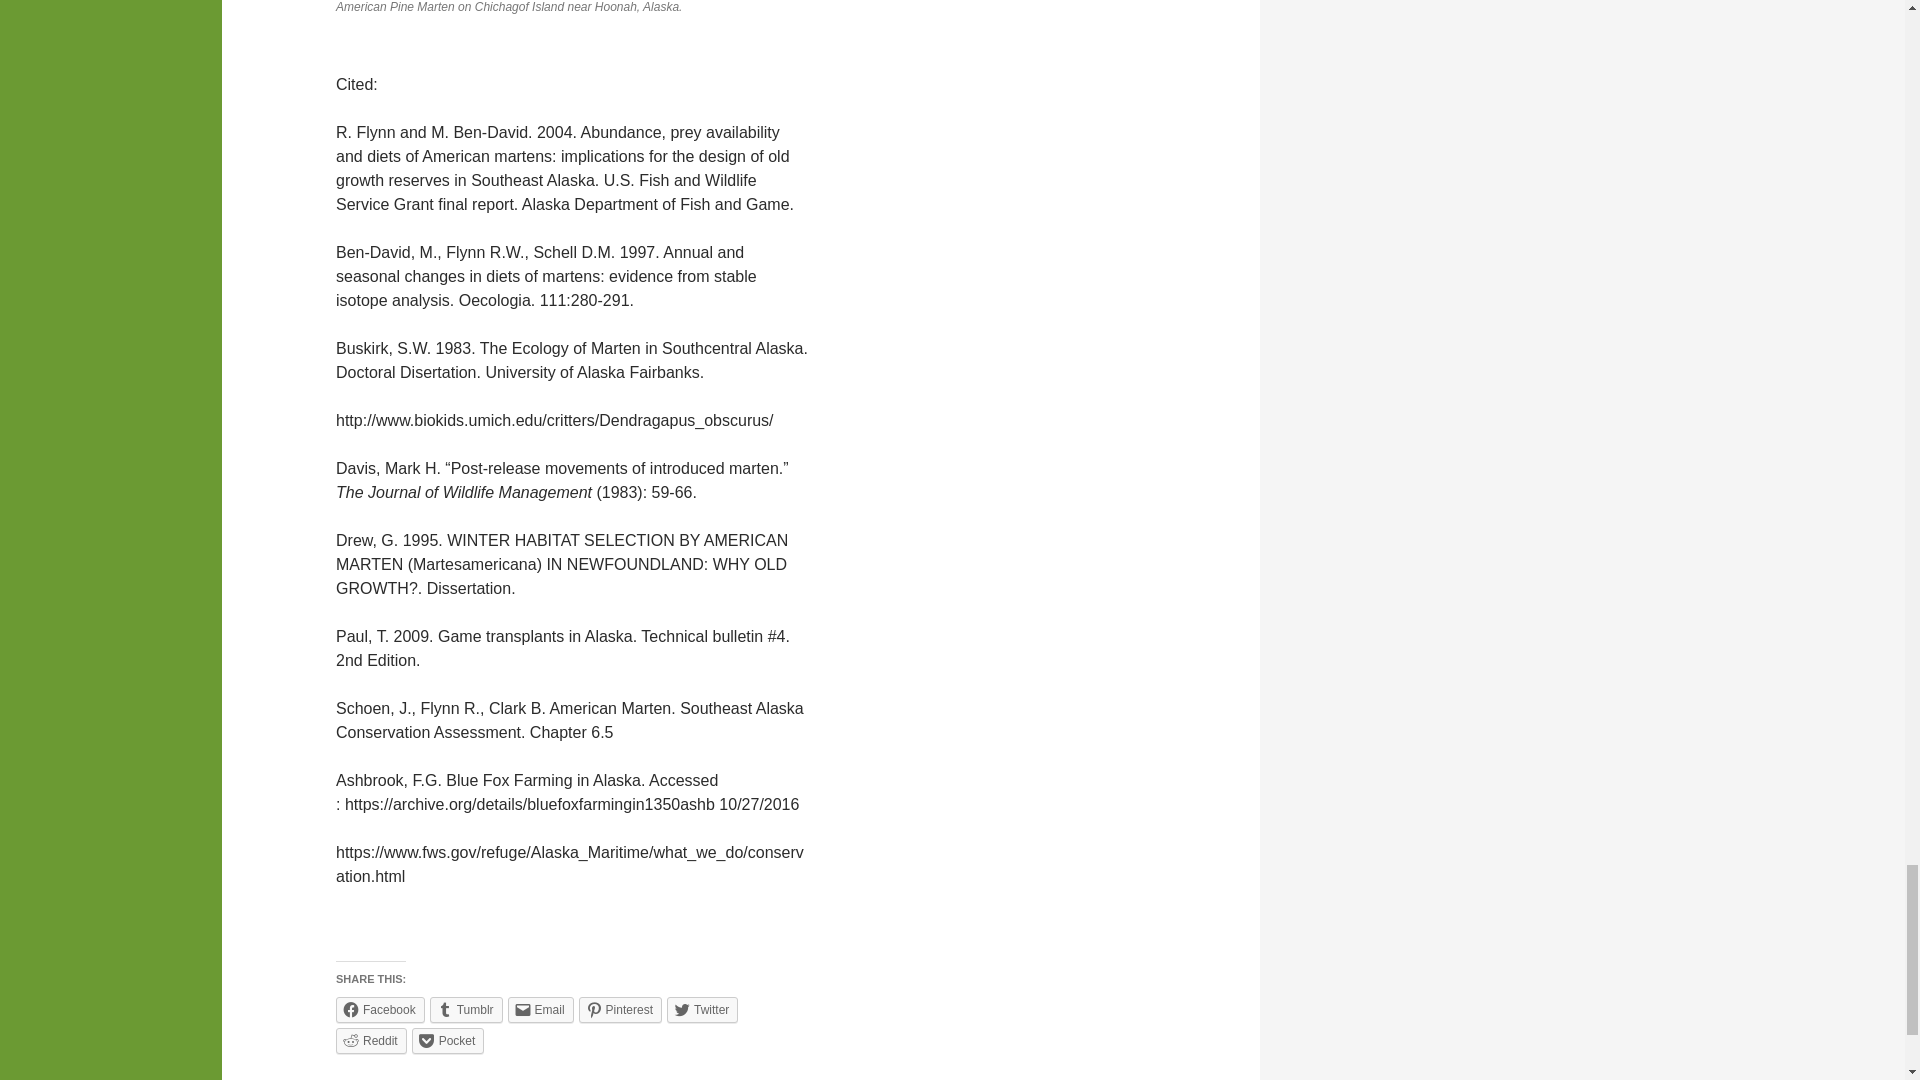  I want to click on Click to share on Twitter, so click(702, 1009).